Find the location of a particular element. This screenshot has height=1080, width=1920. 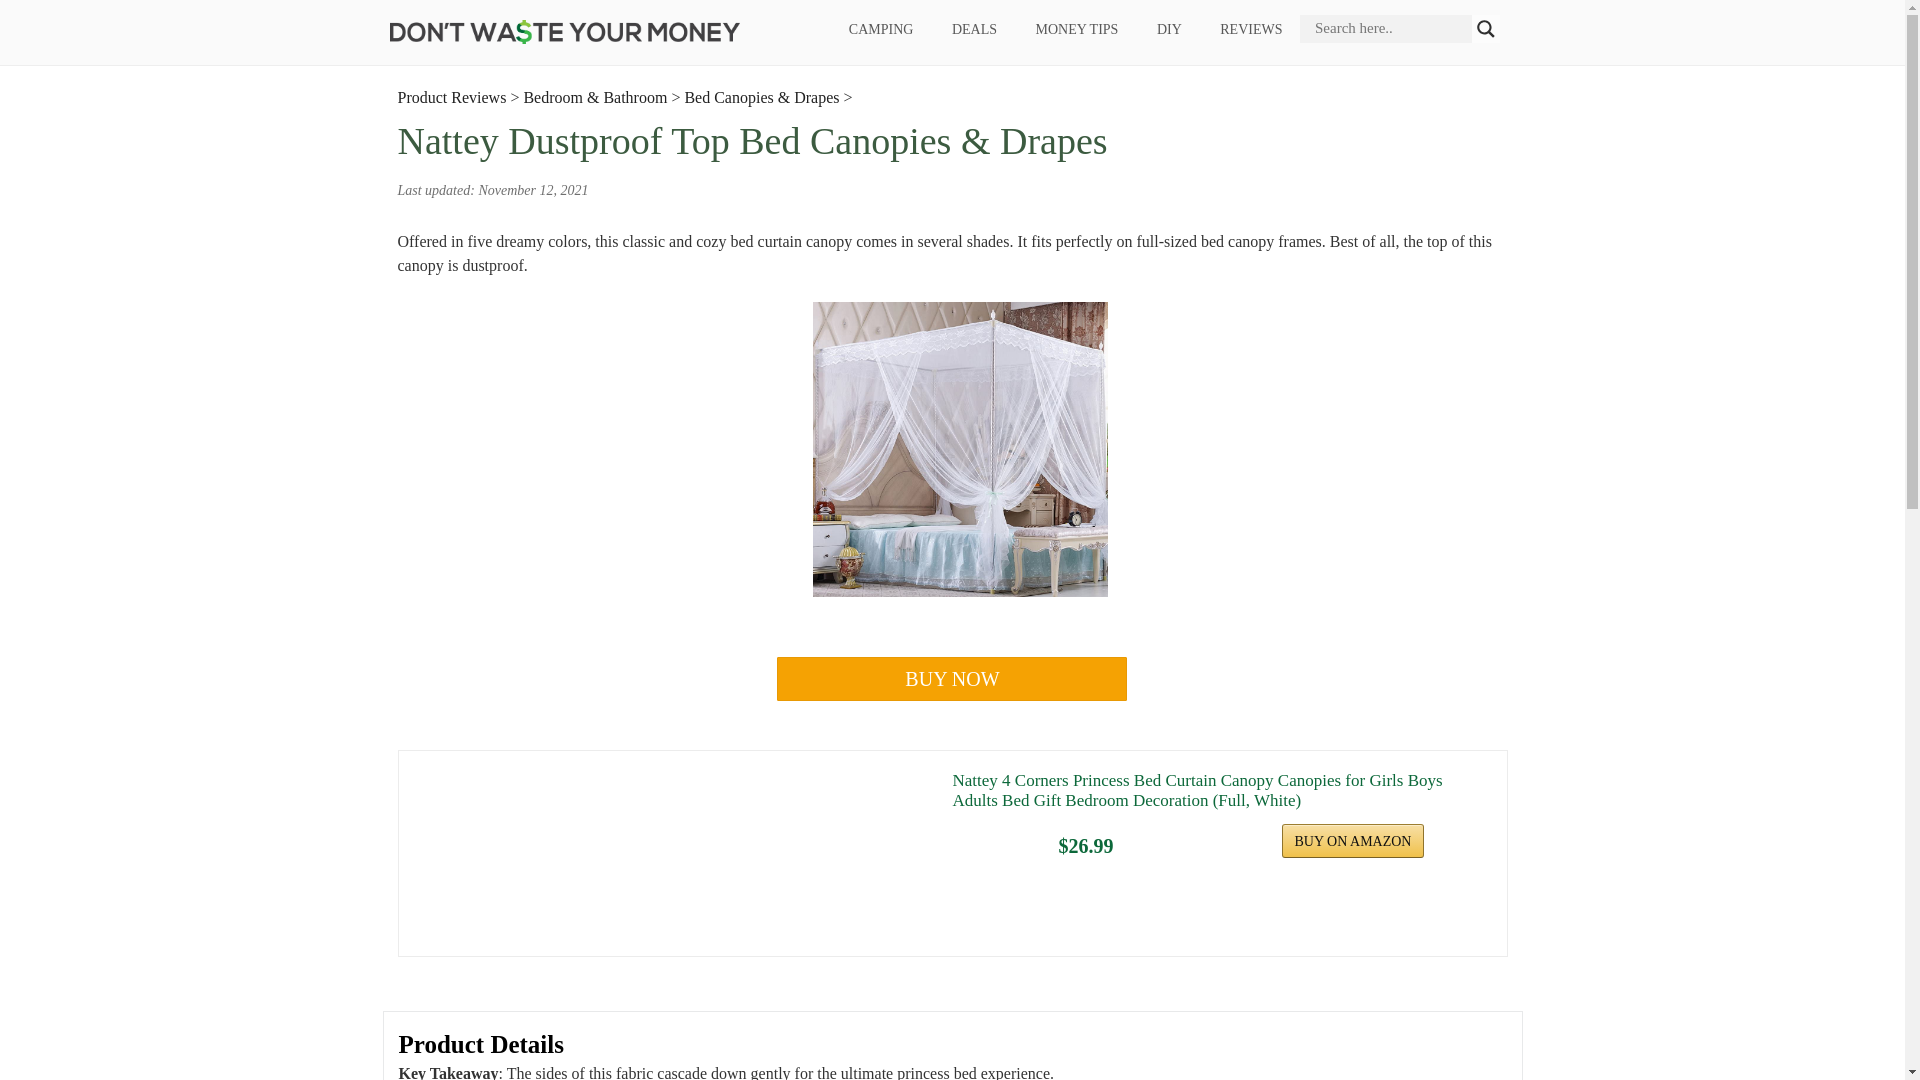

DEALS is located at coordinates (973, 30).